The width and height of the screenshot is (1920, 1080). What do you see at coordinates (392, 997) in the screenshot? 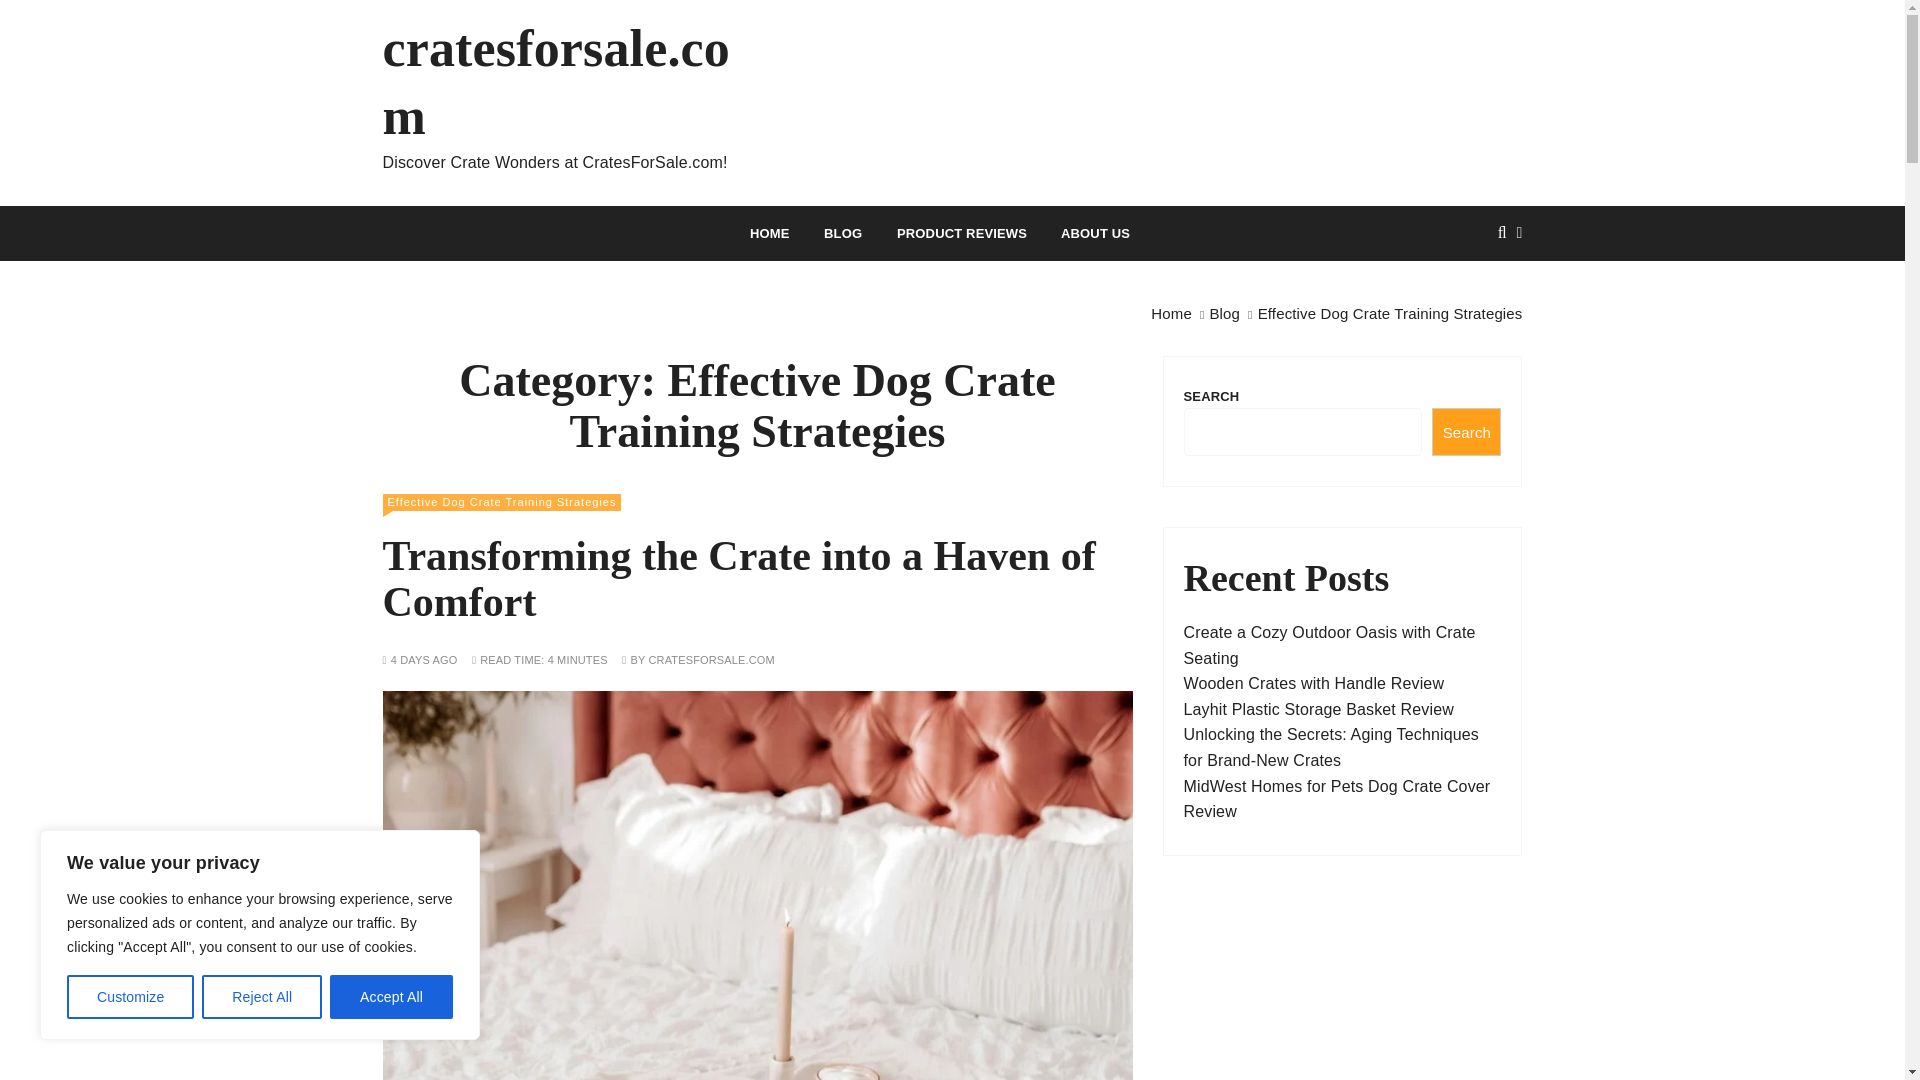
I see `Accept All` at bounding box center [392, 997].